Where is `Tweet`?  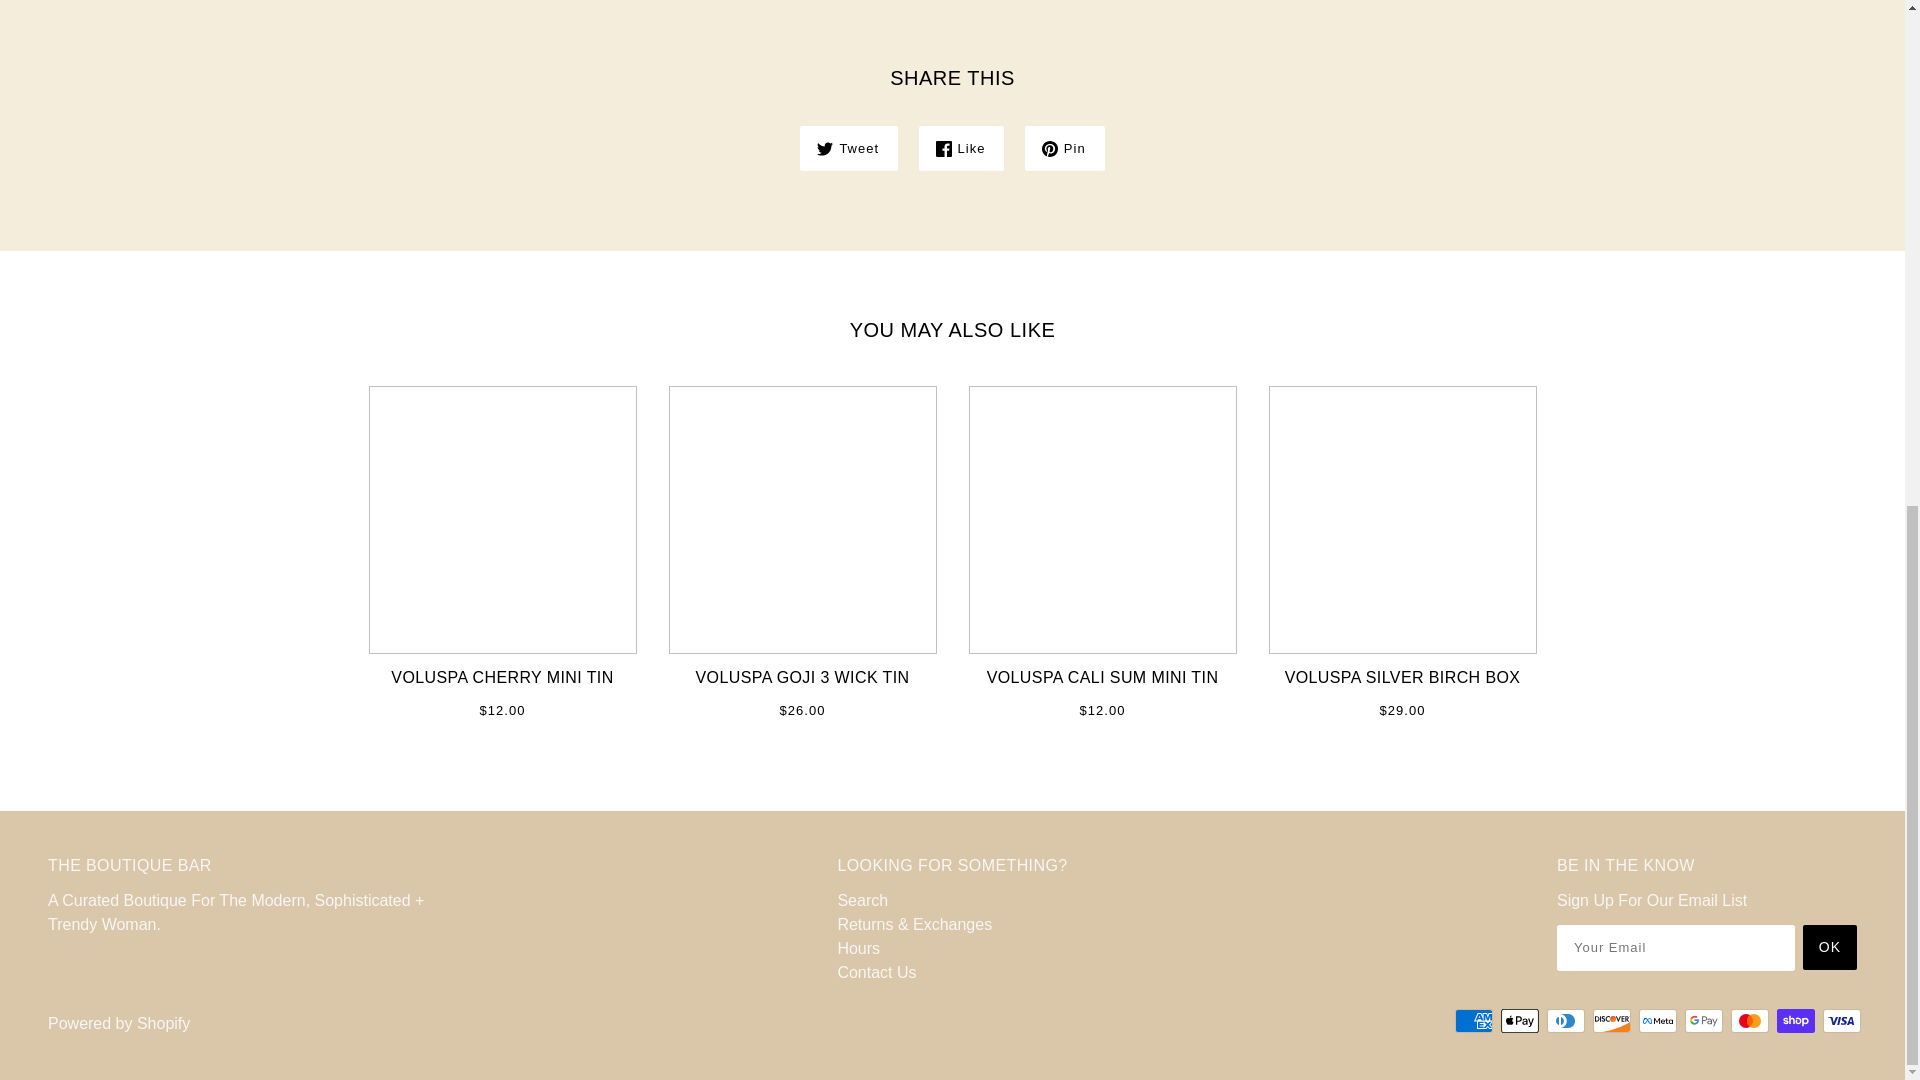 Tweet is located at coordinates (849, 148).